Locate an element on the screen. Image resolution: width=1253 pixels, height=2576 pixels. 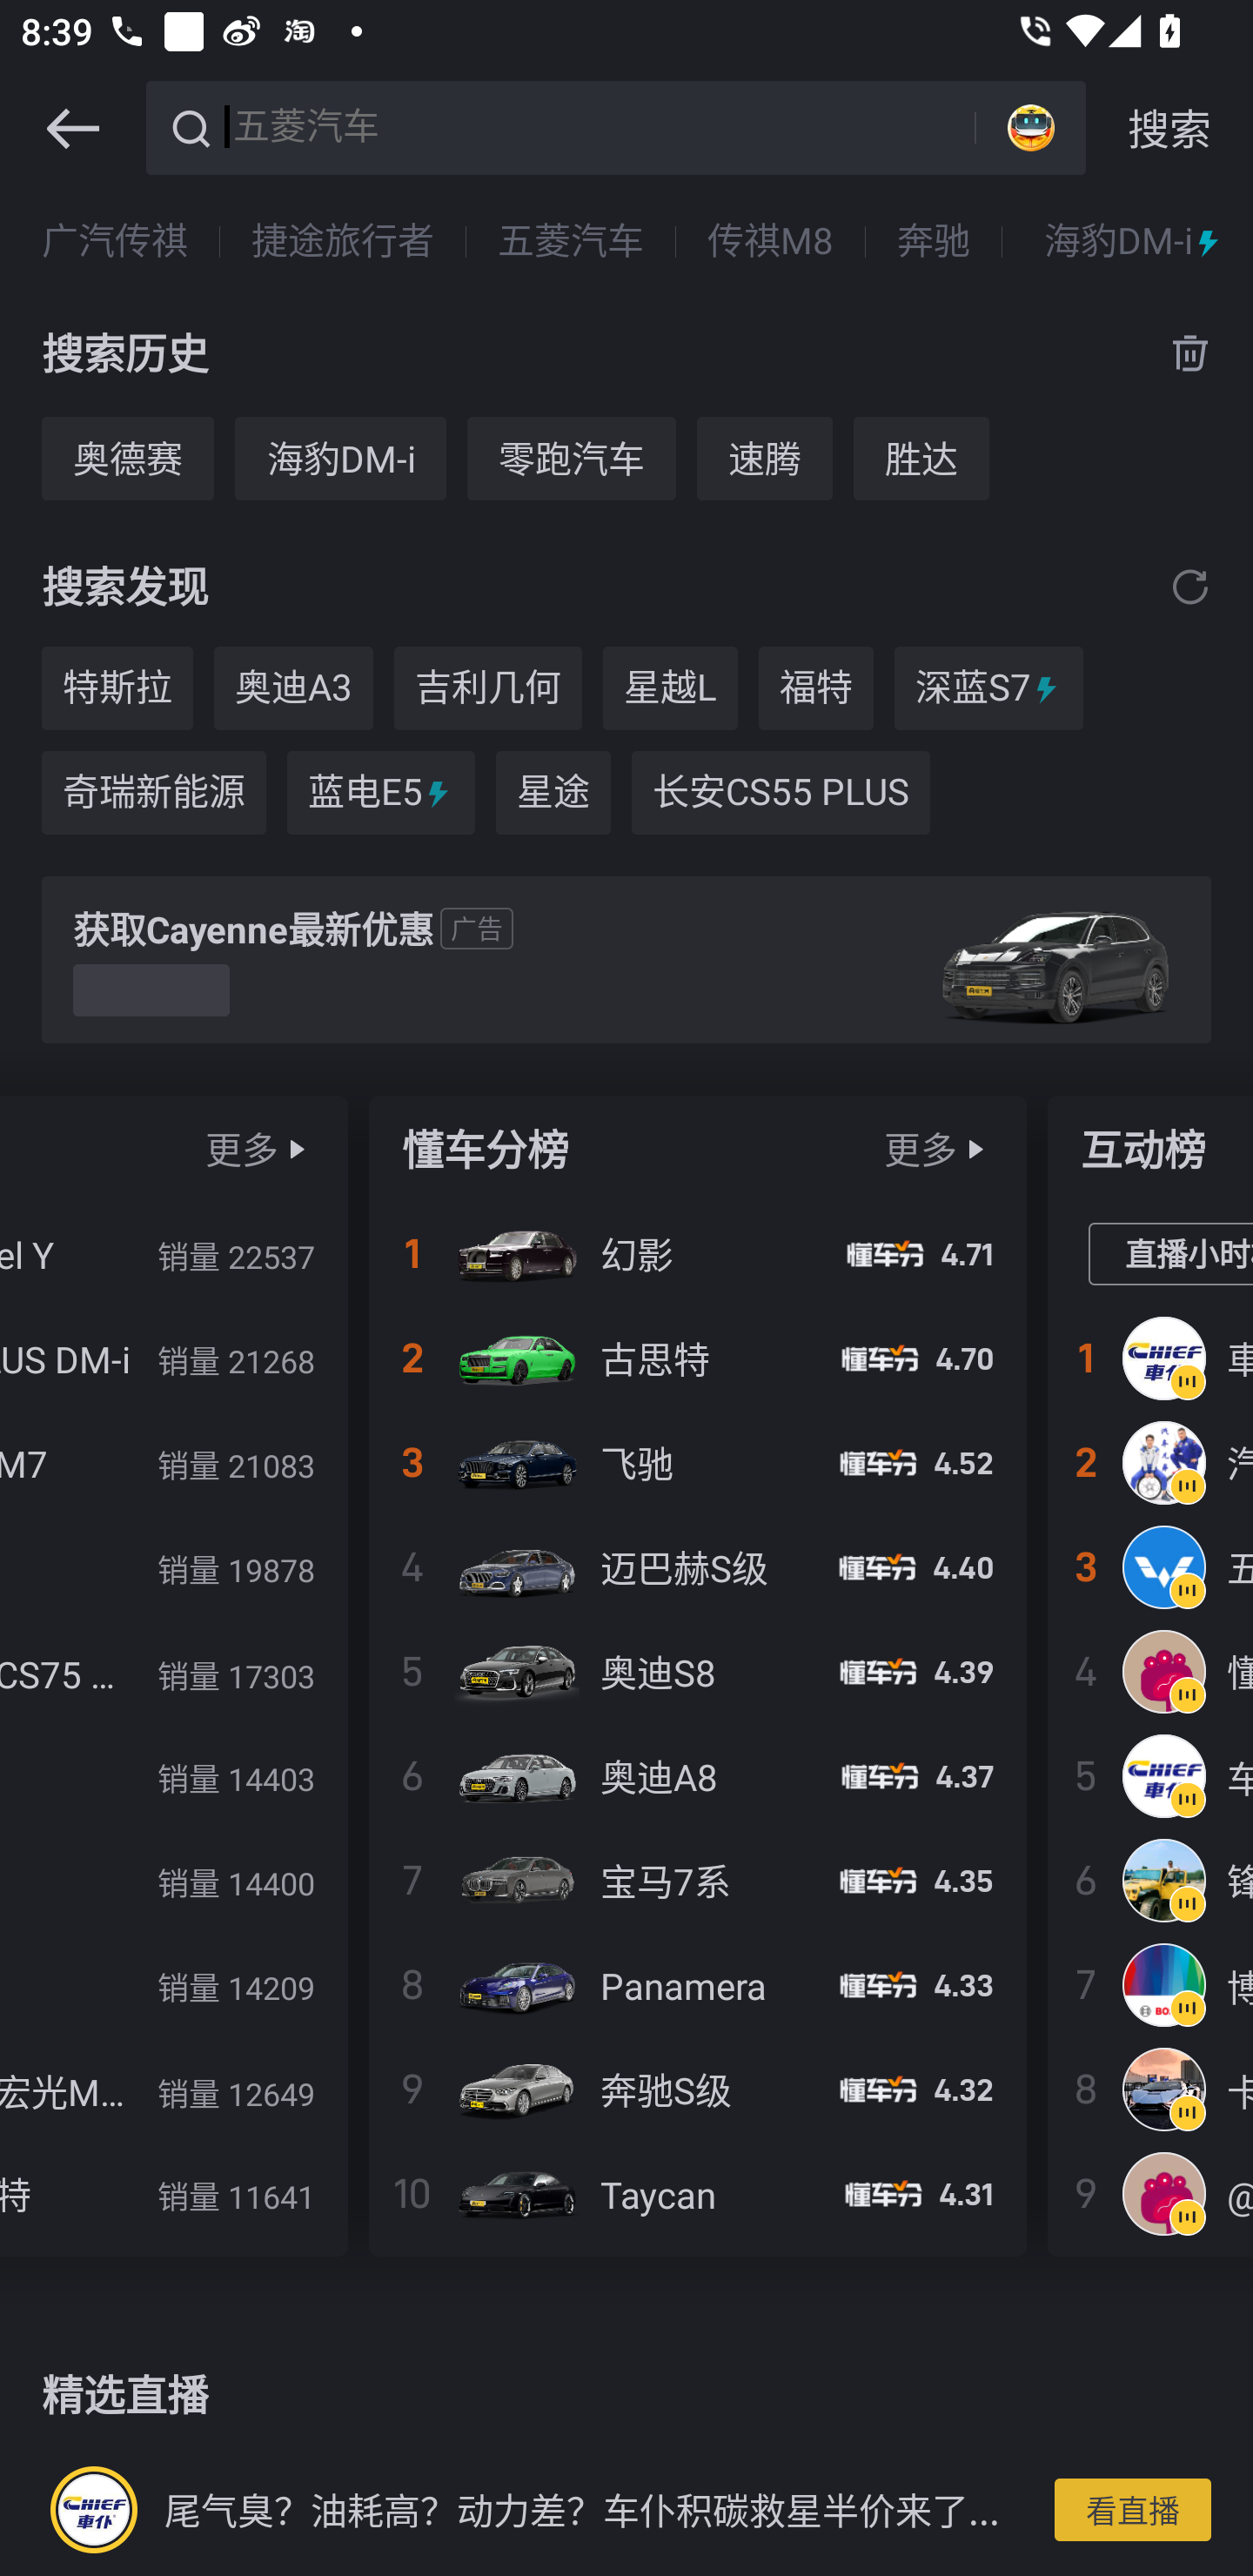
奥迪A8 4.37 is located at coordinates (698, 1775).